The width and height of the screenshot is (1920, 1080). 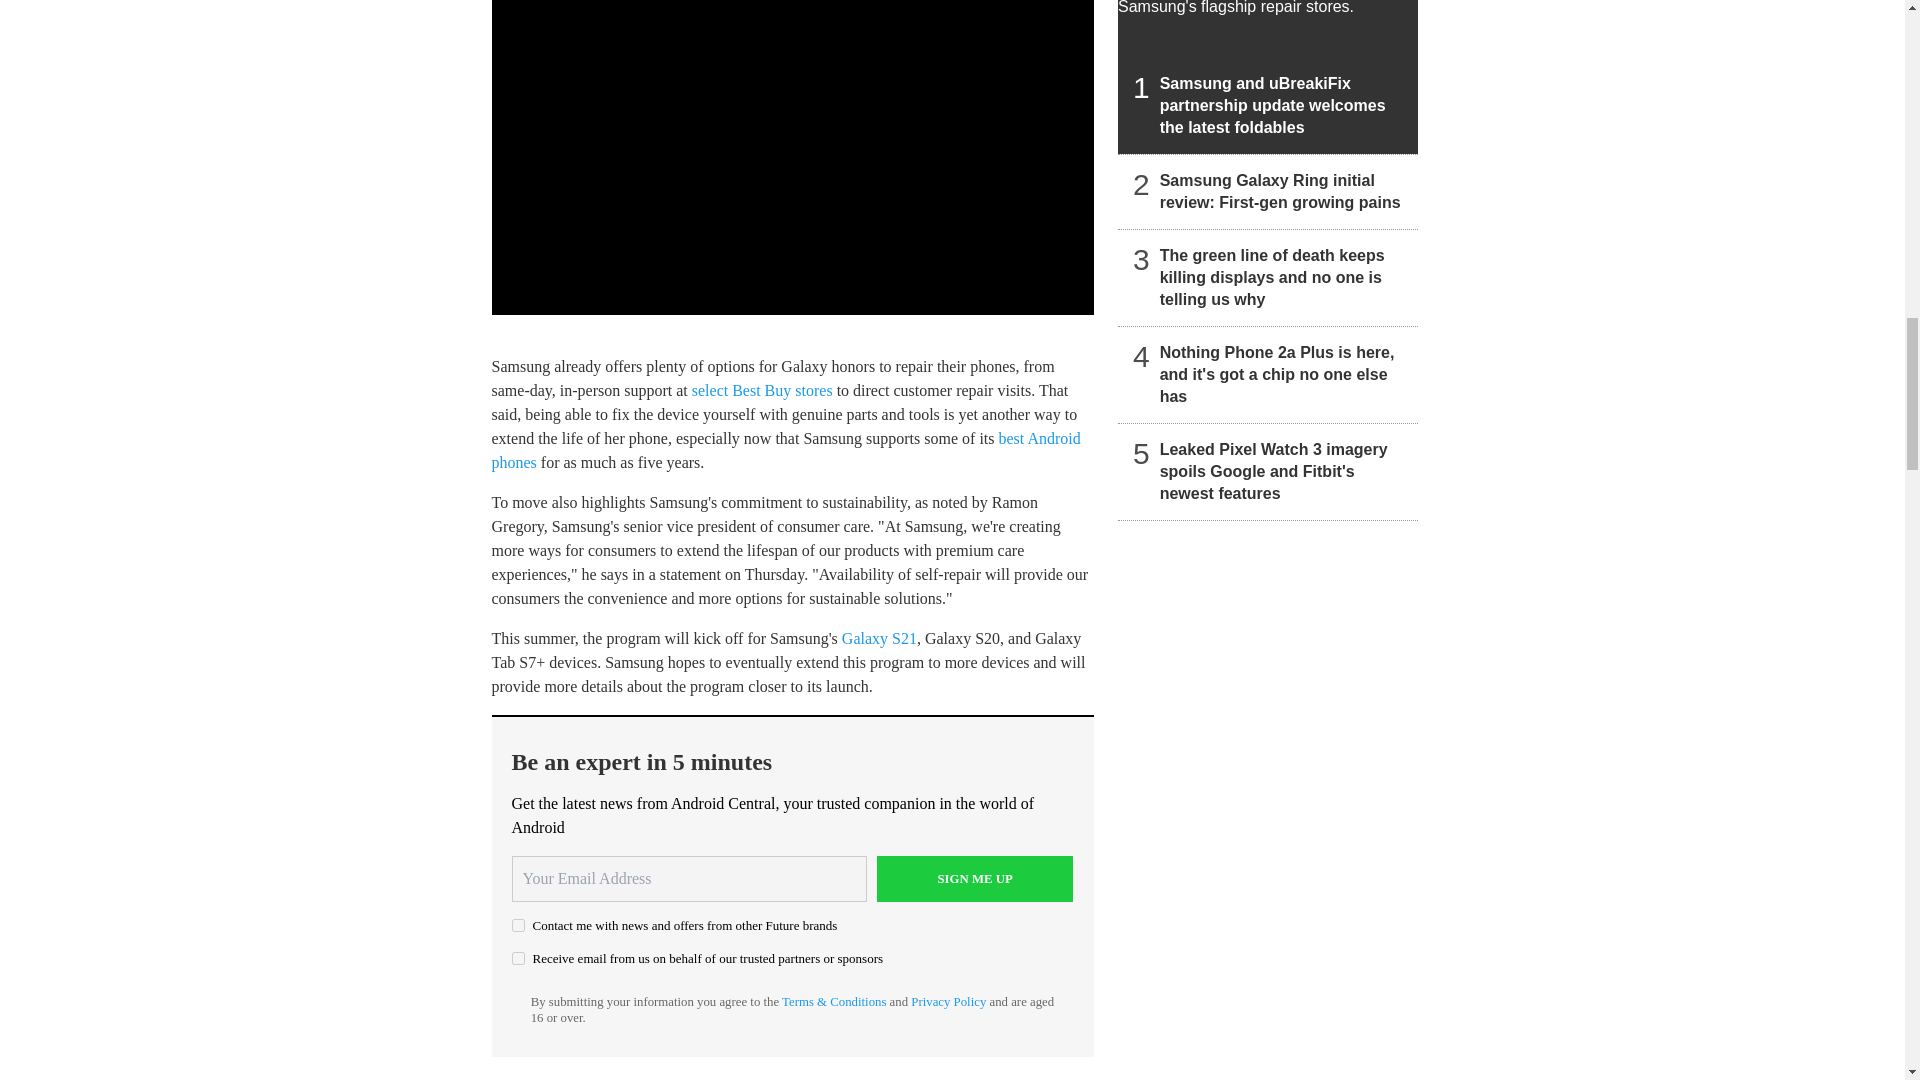 What do you see at coordinates (518, 926) in the screenshot?
I see `on` at bounding box center [518, 926].